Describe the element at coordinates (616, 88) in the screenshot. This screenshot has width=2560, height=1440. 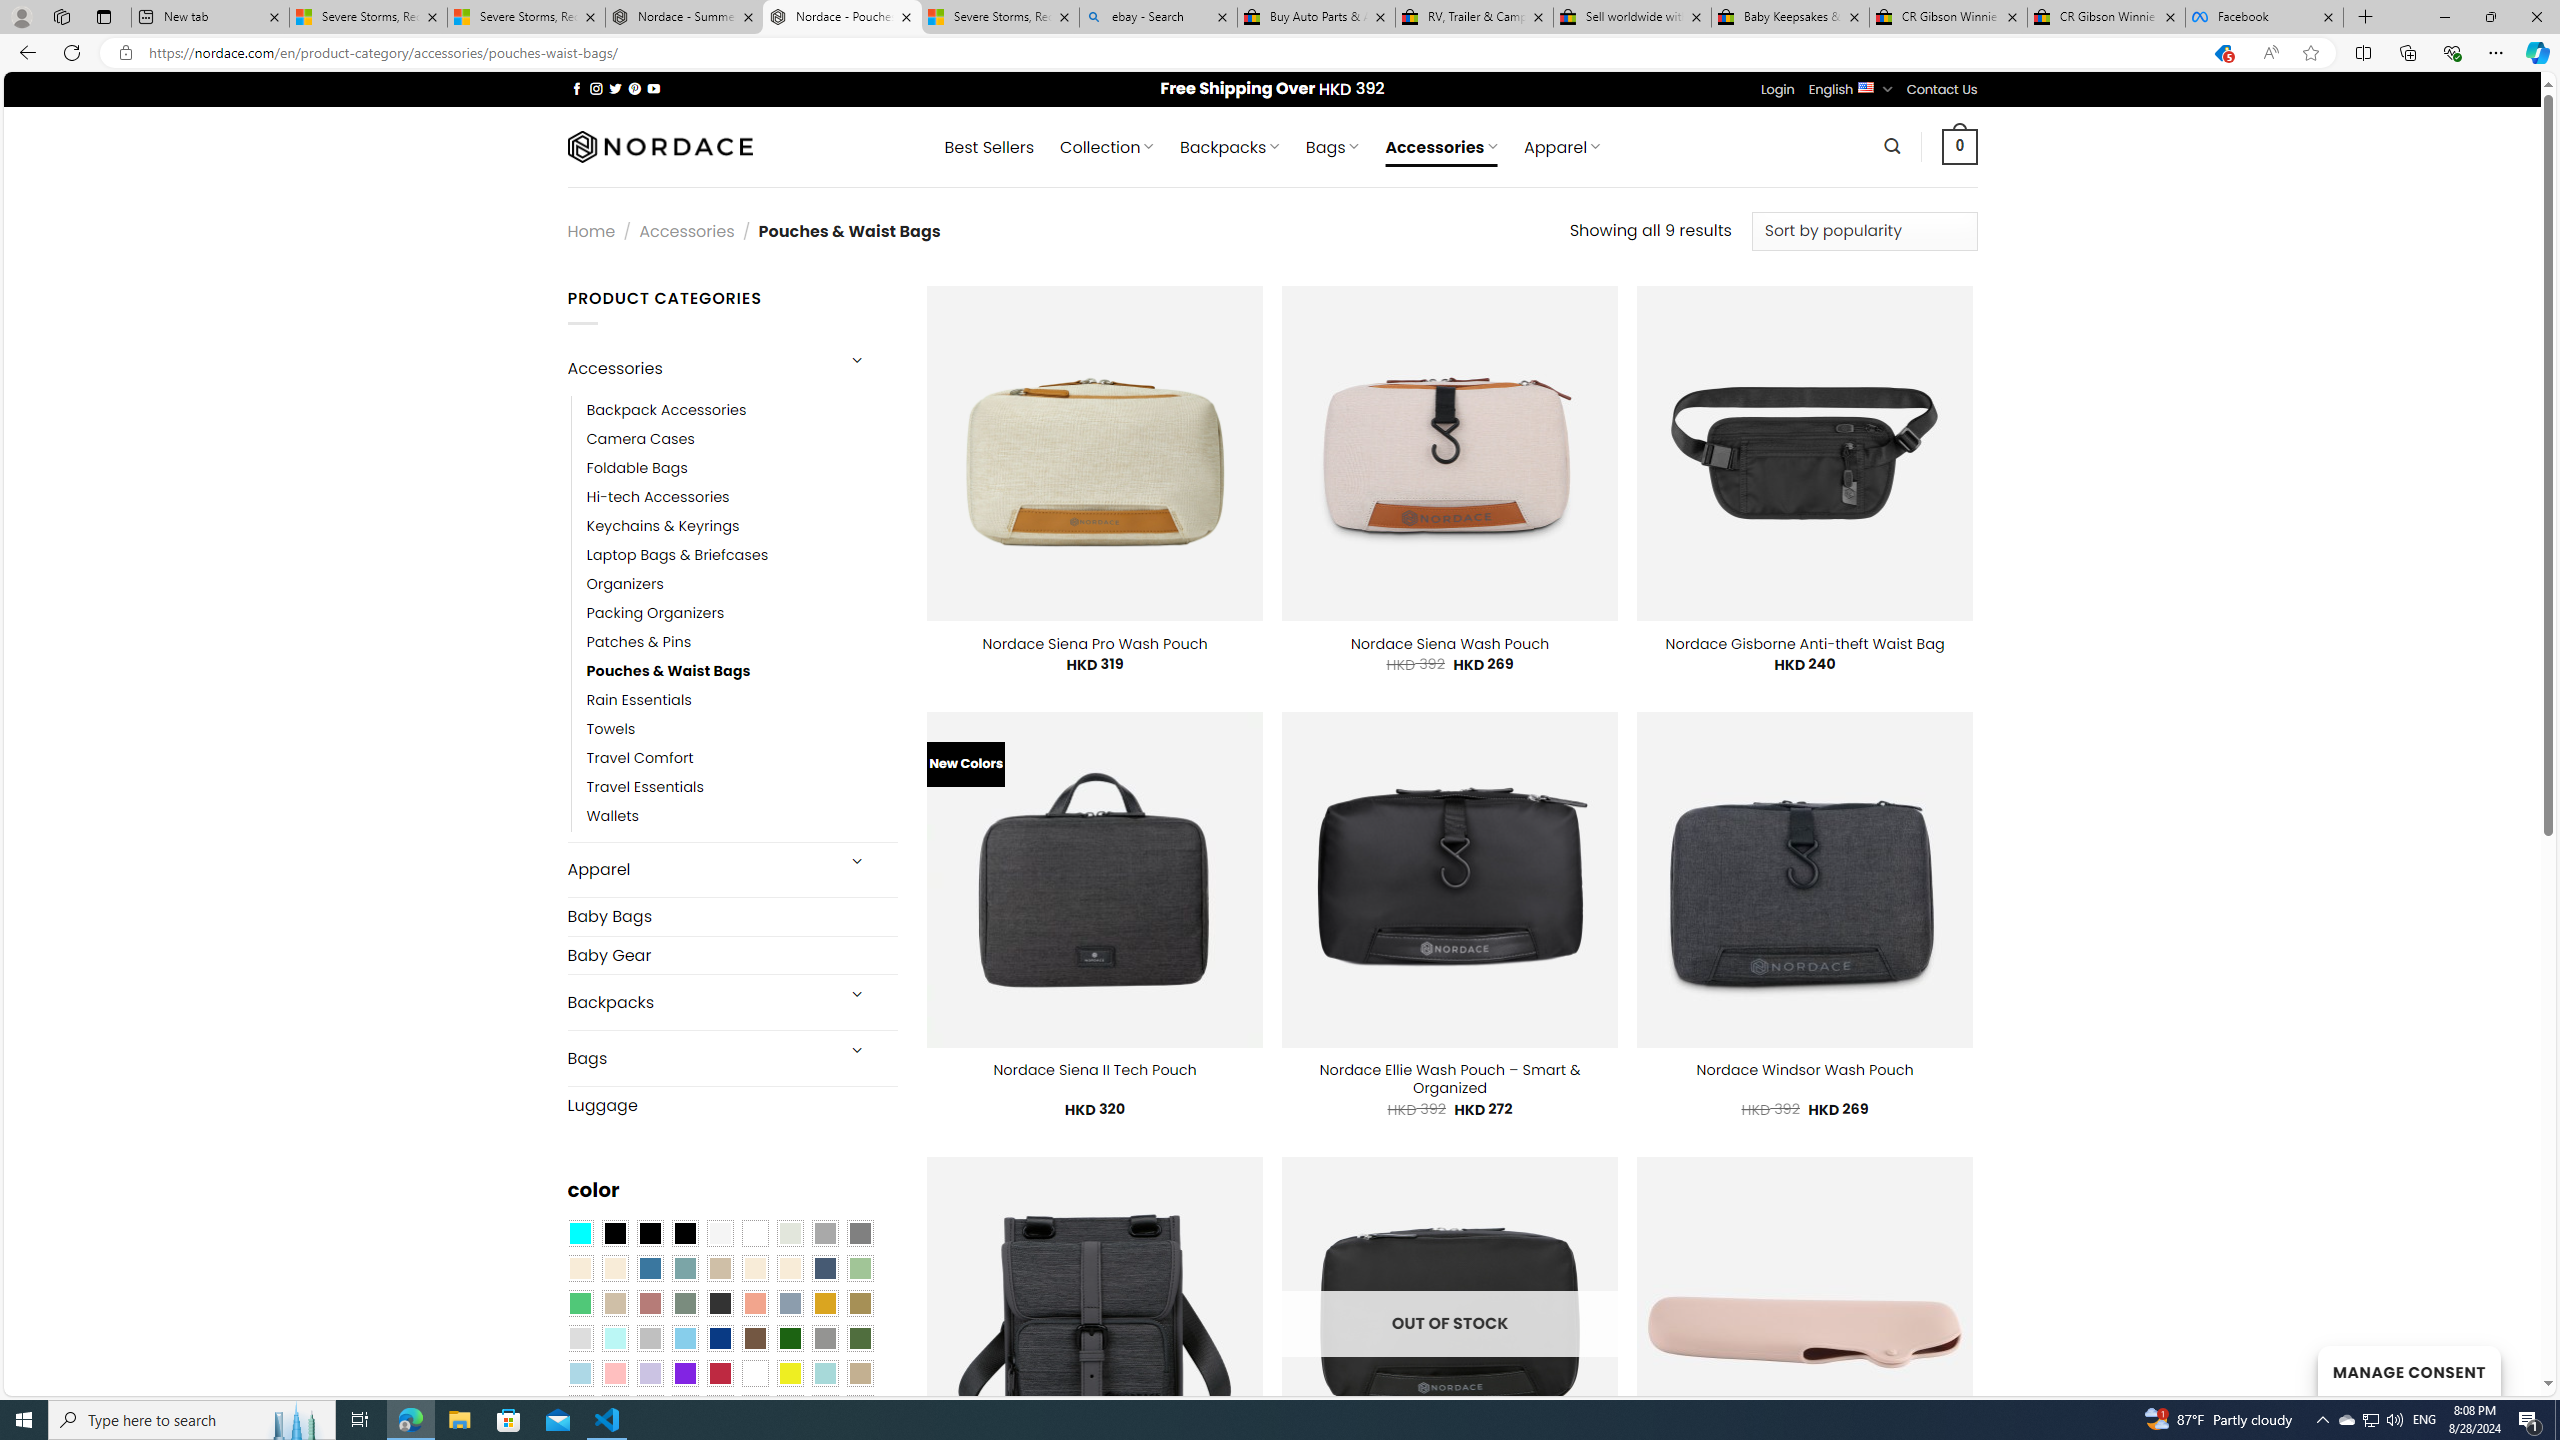
I see `Follow on Twitter` at that location.